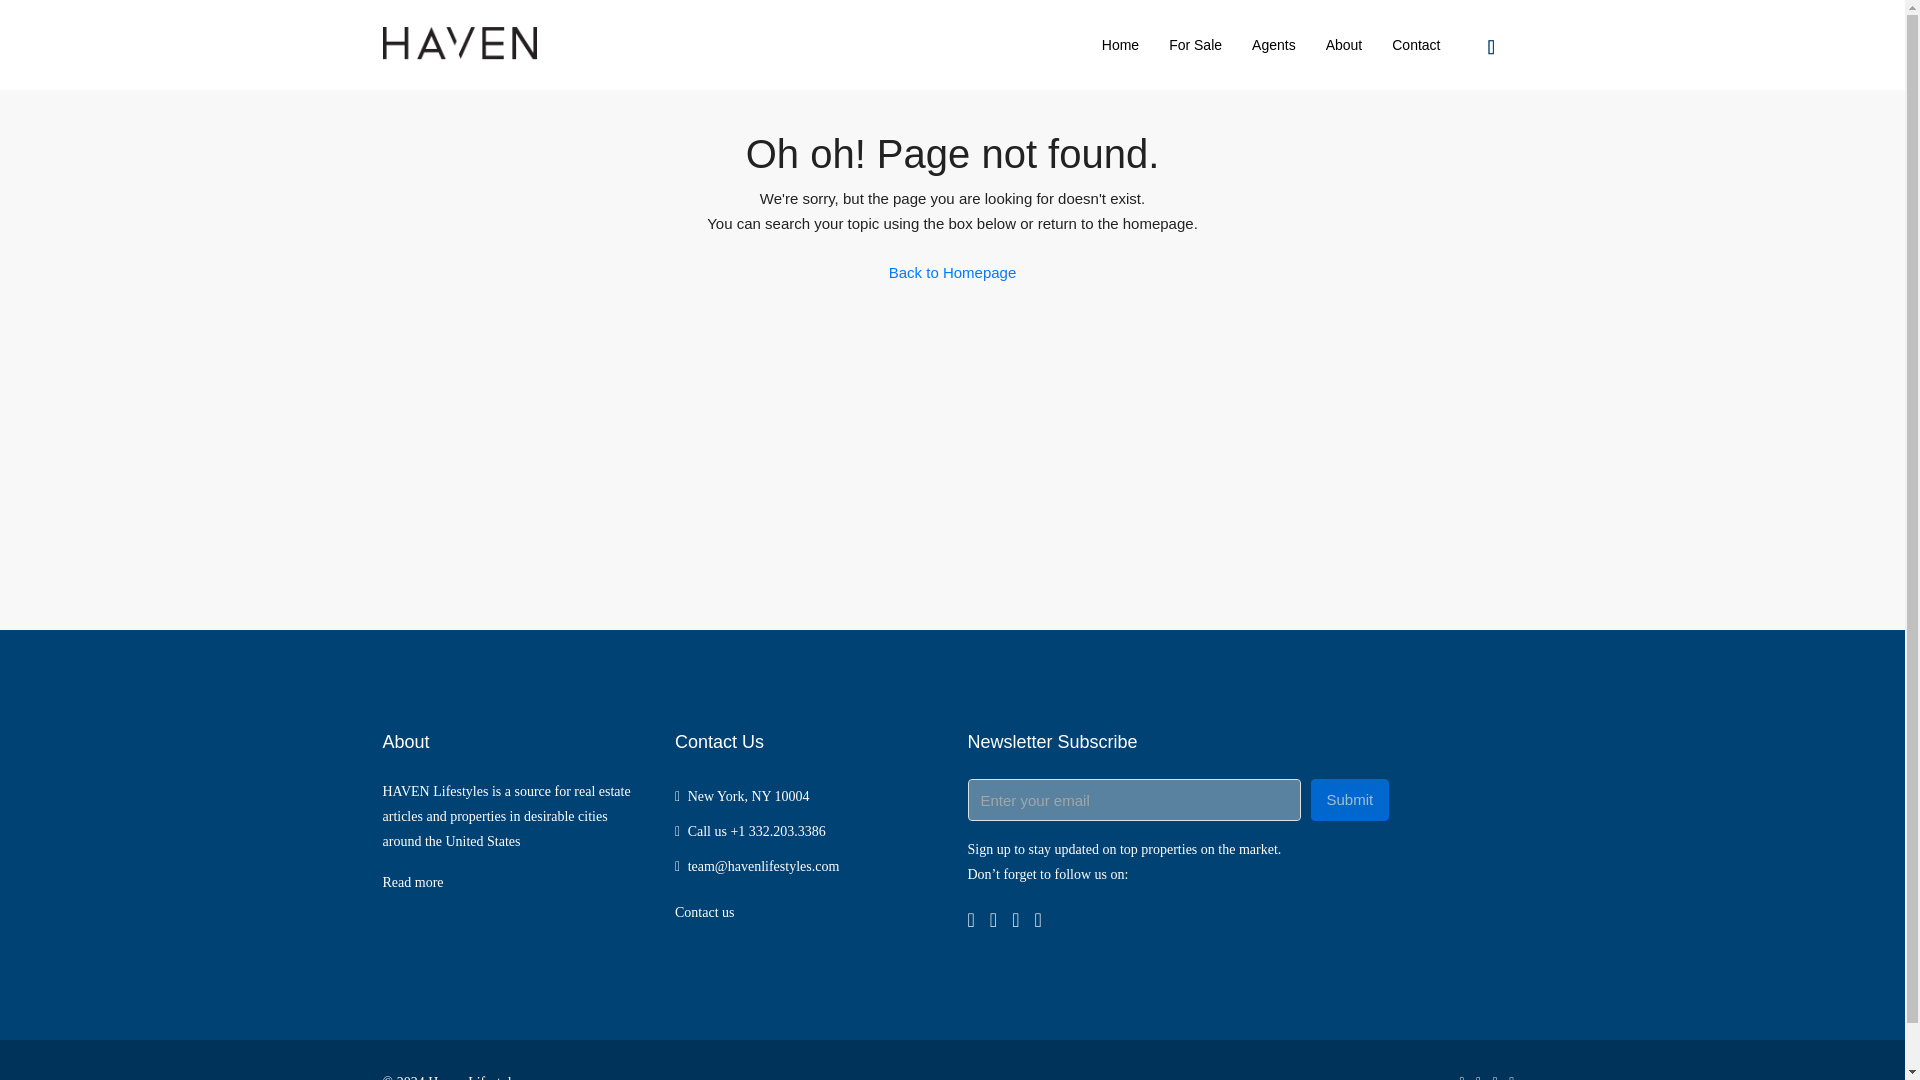  Describe the element at coordinates (1348, 799) in the screenshot. I see `Submit` at that location.